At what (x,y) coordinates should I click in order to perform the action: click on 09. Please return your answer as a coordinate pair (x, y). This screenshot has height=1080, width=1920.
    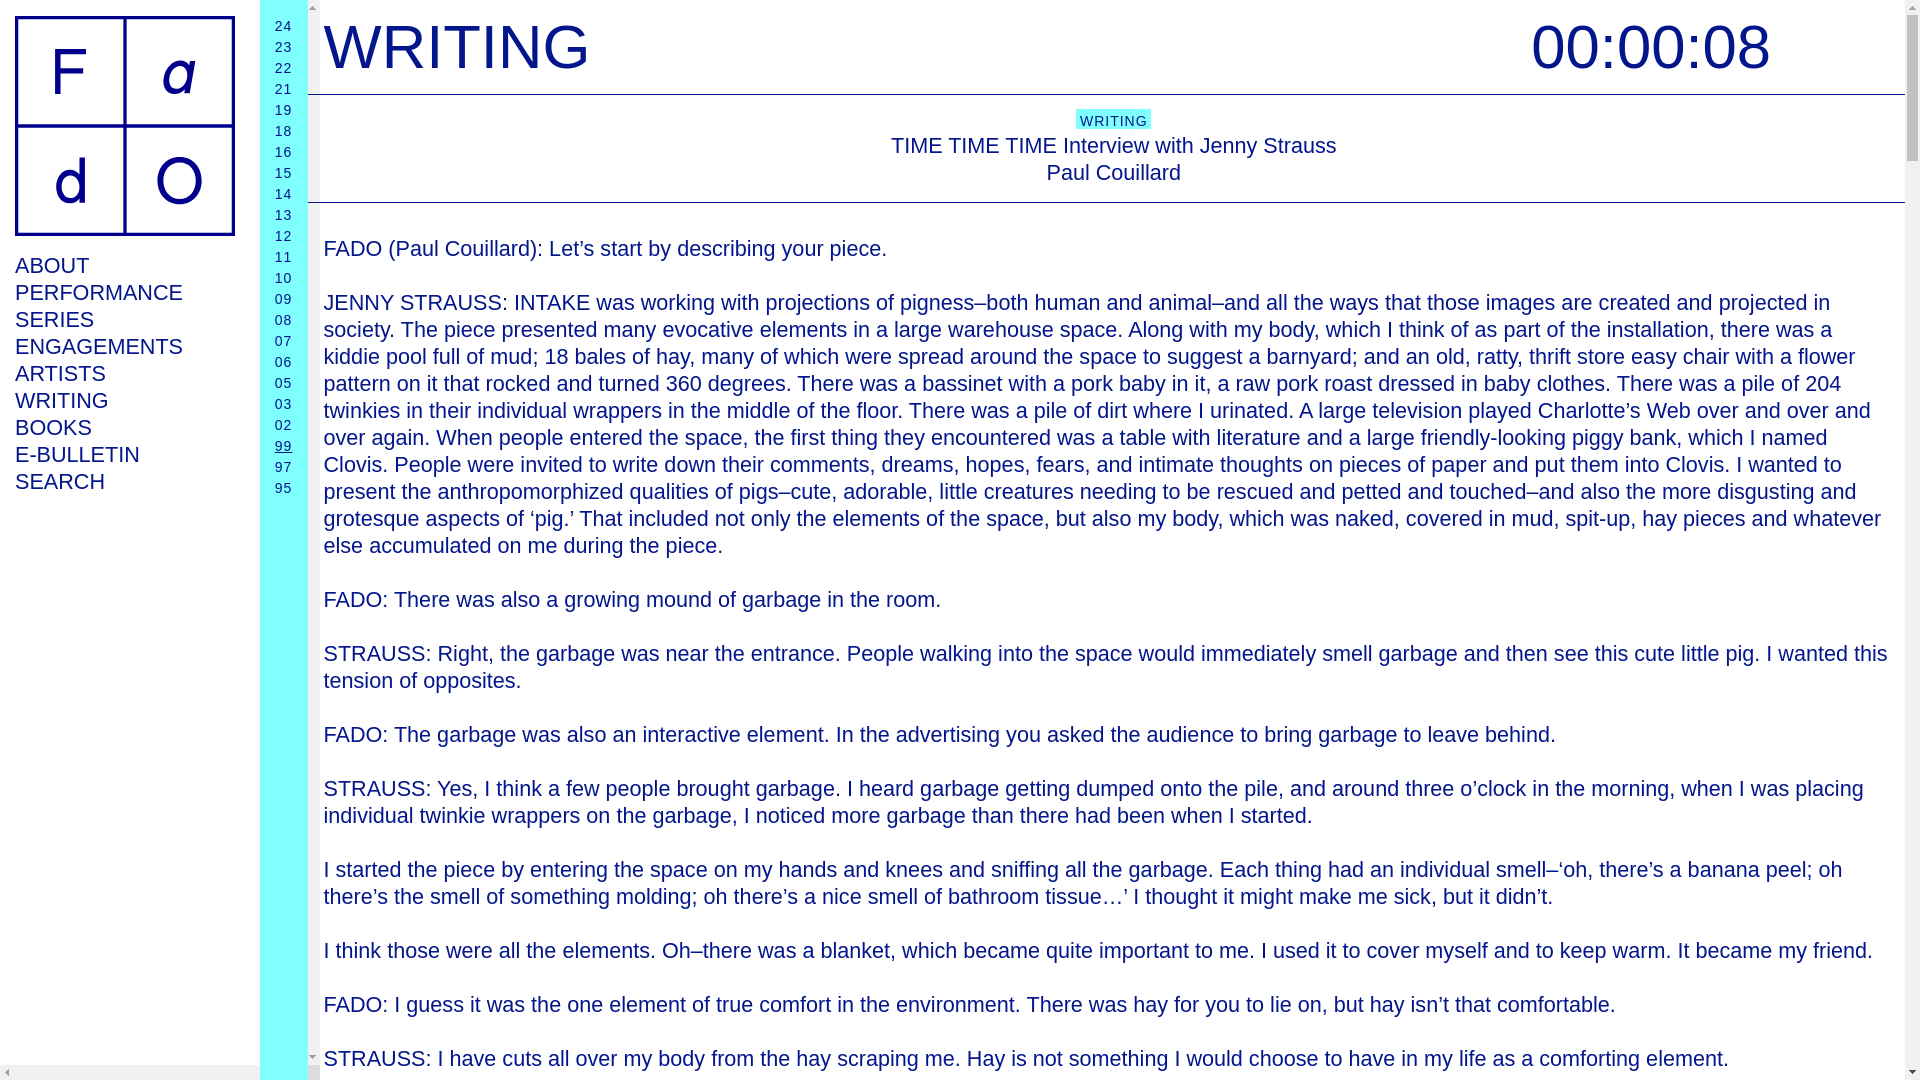
    Looking at the image, I should click on (284, 298).